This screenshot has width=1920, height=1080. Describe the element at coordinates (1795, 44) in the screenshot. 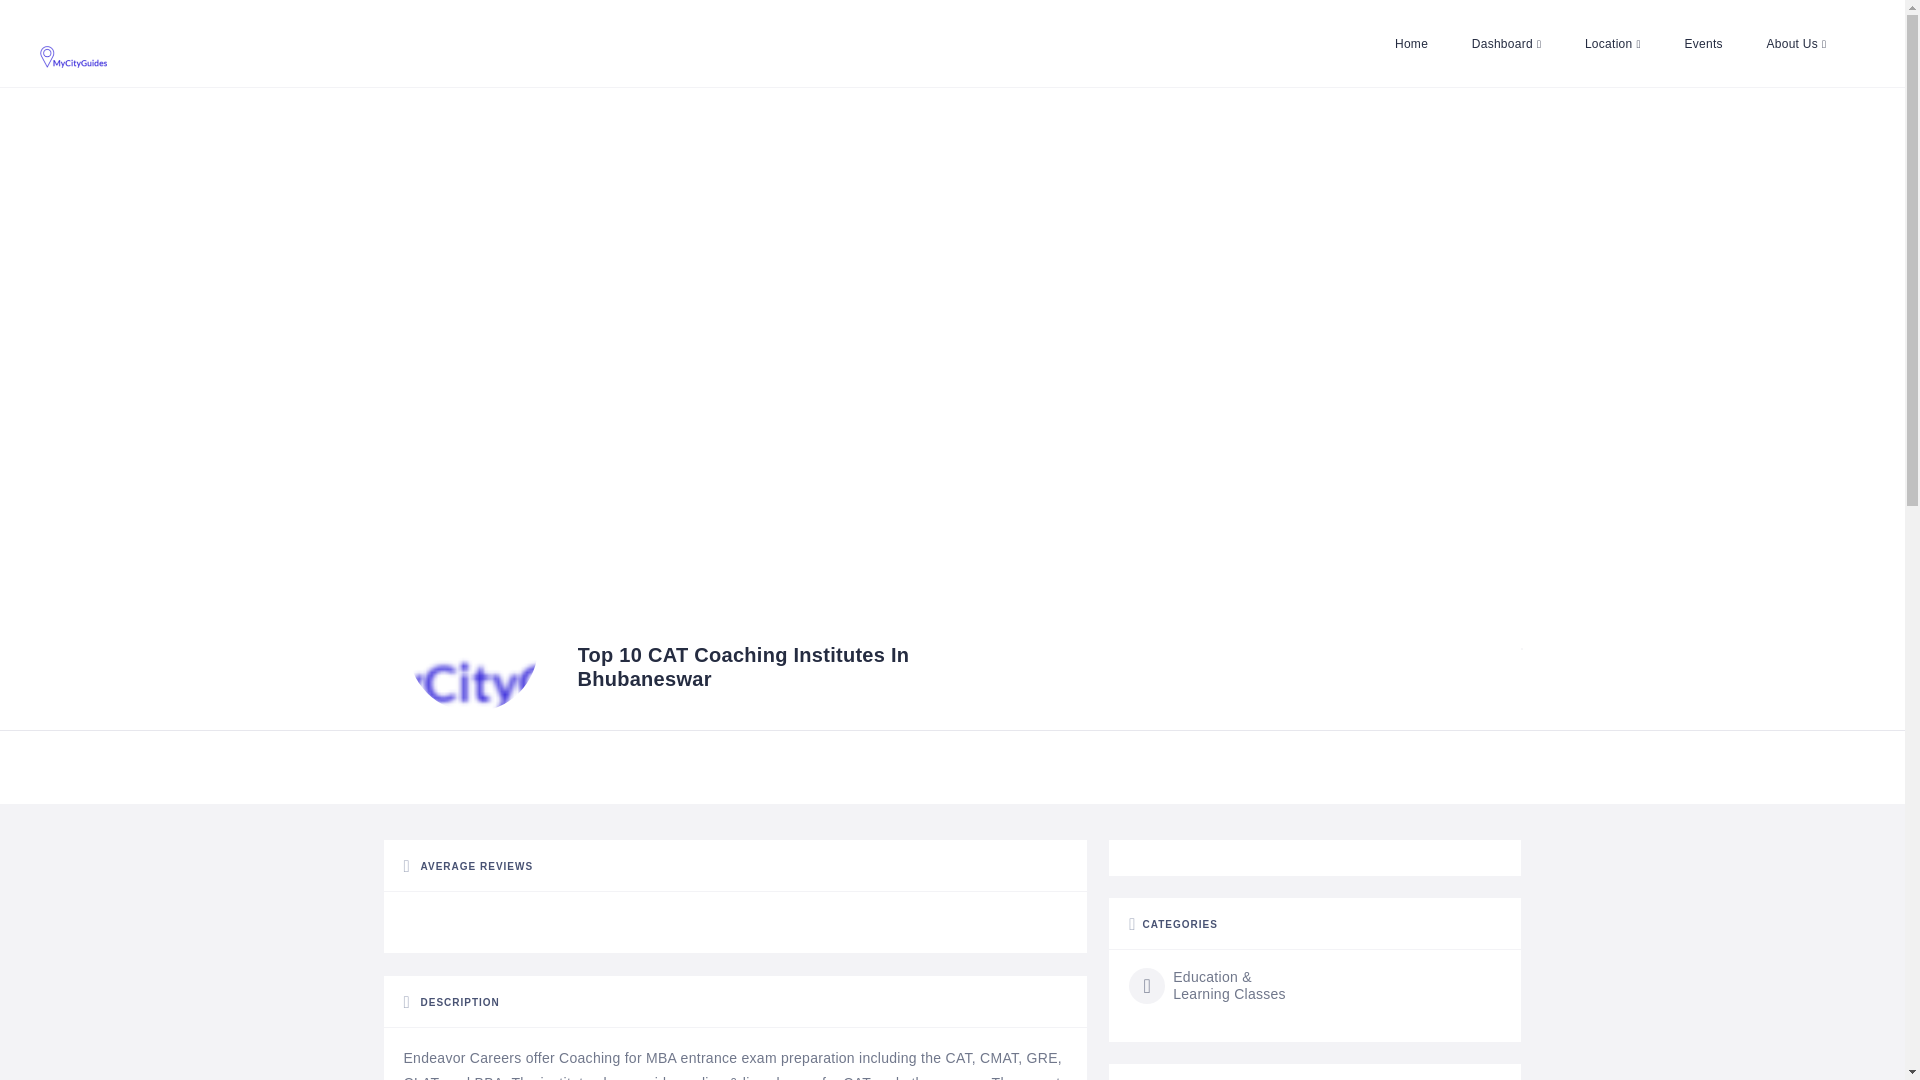

I see `About Us` at that location.